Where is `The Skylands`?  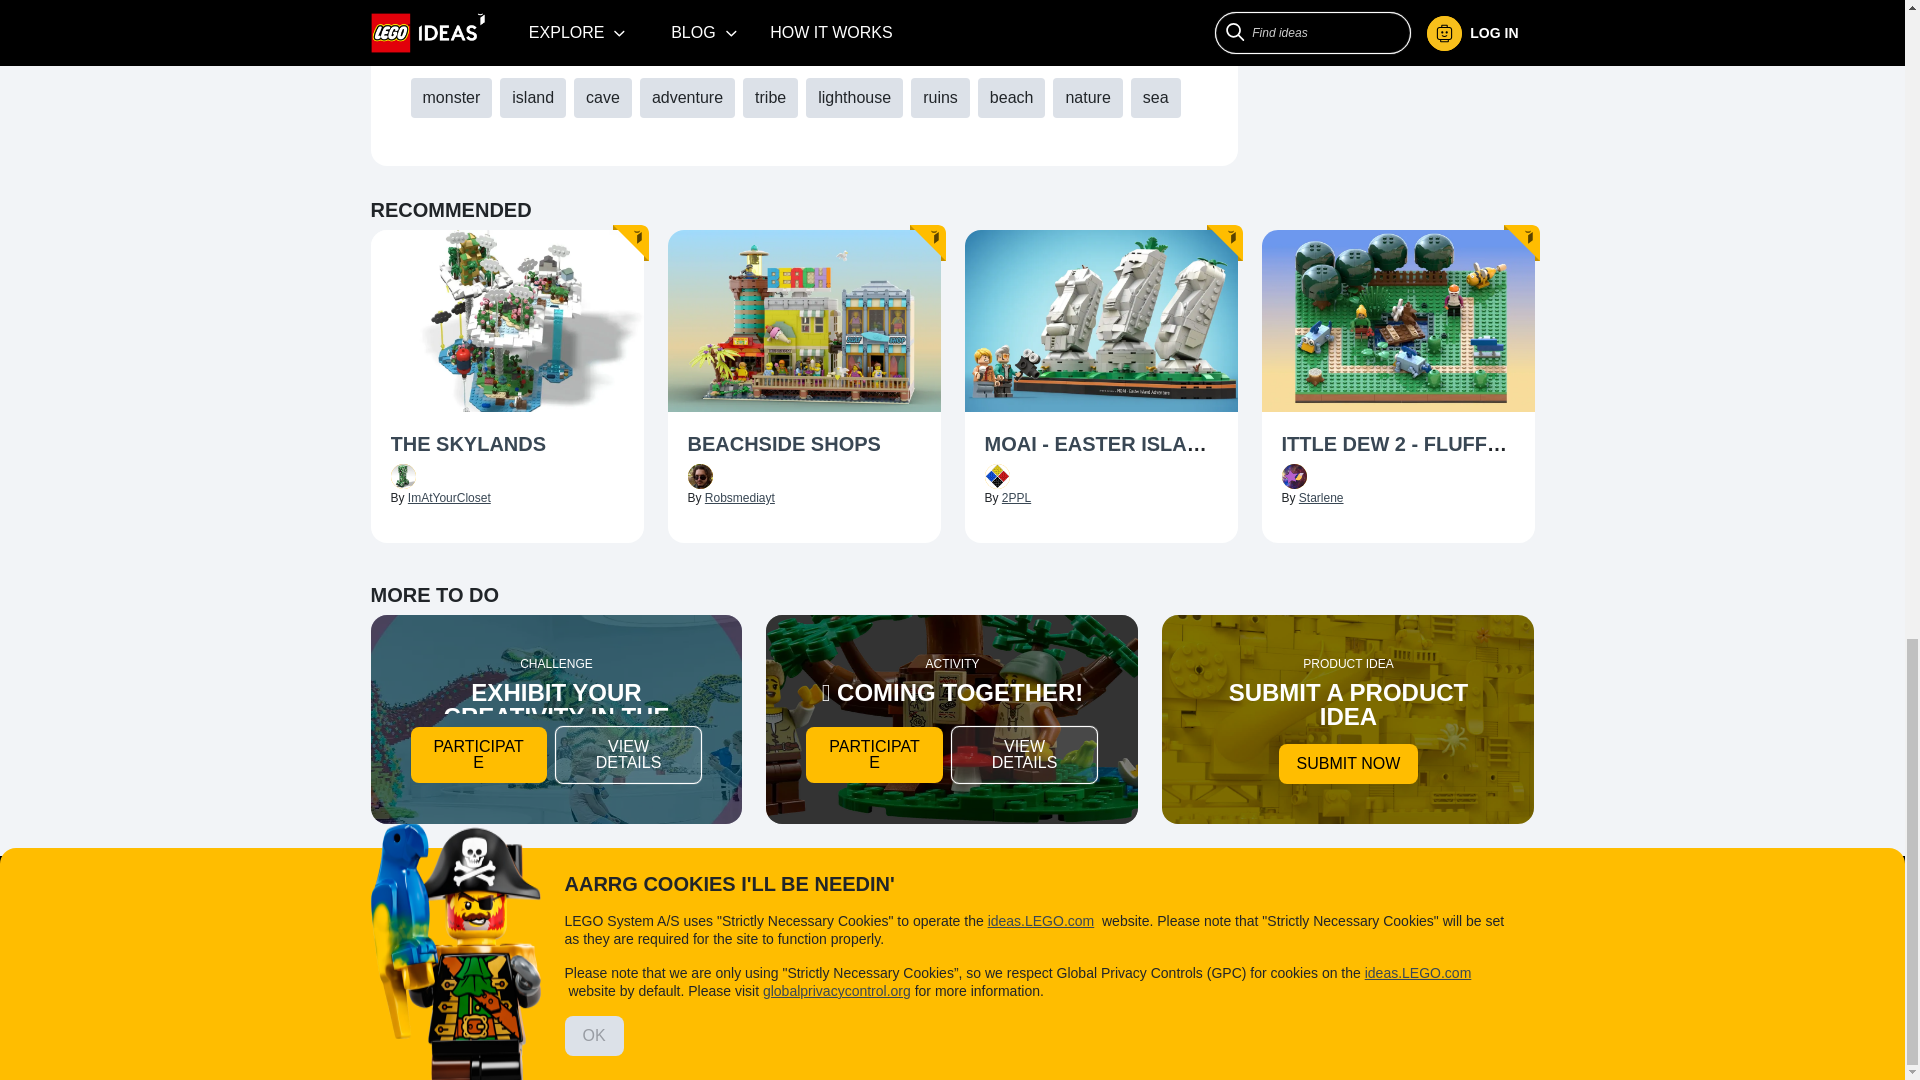
The Skylands is located at coordinates (506, 446).